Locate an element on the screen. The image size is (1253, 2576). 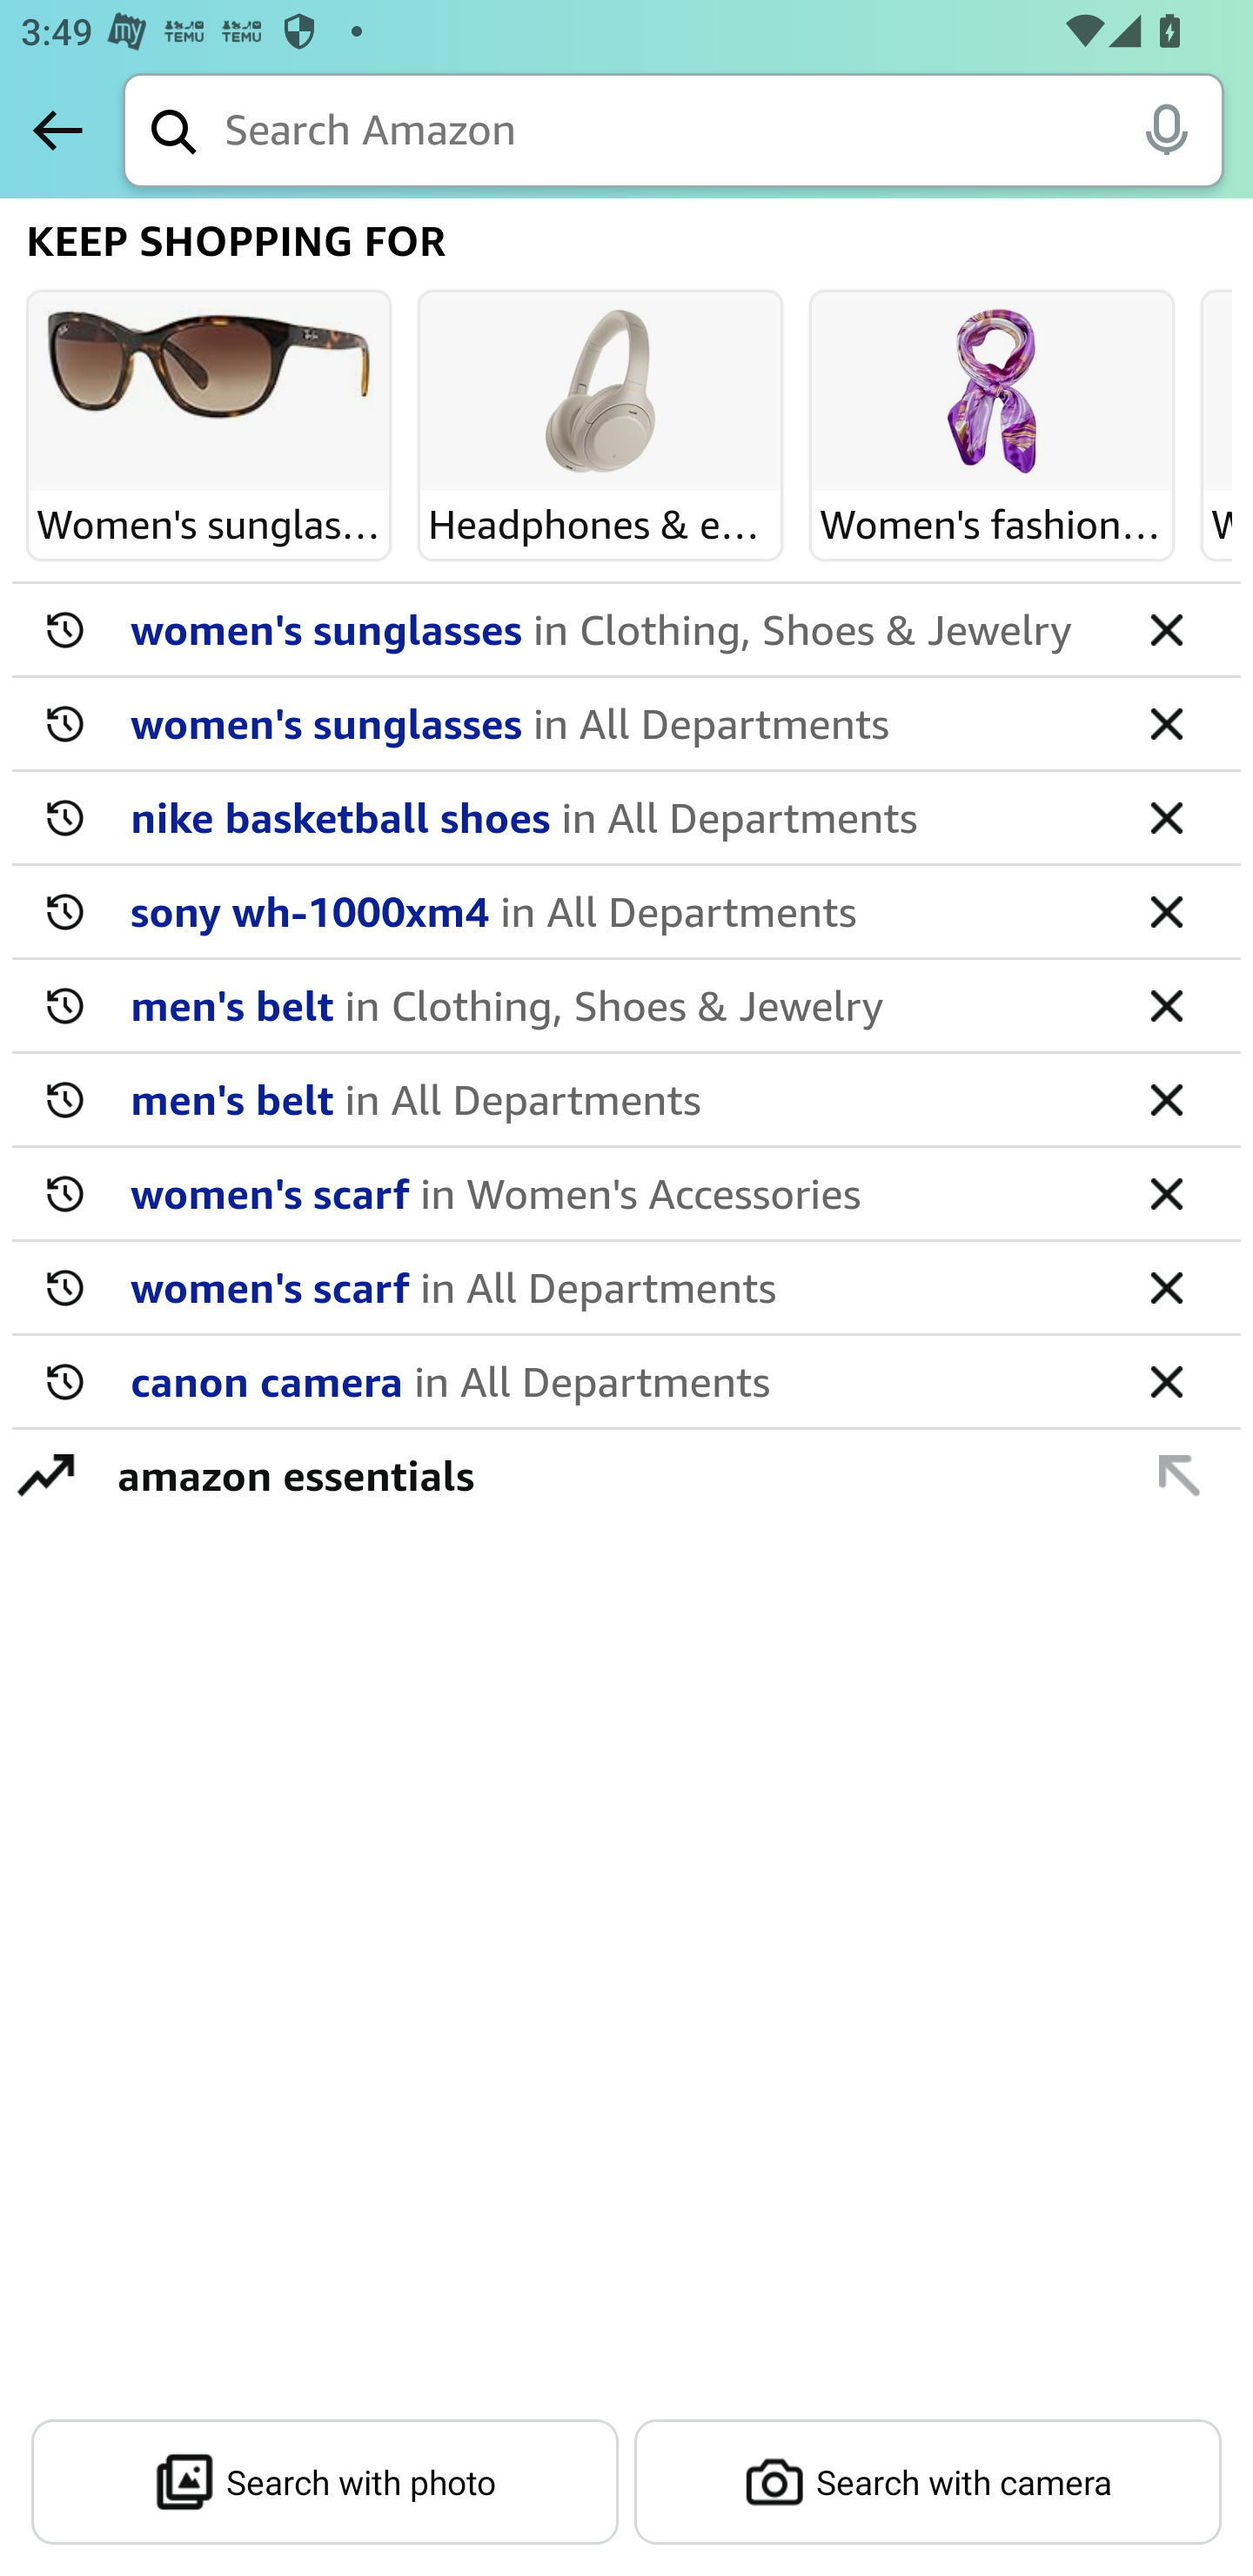
men's belt is located at coordinates (615, 1004).